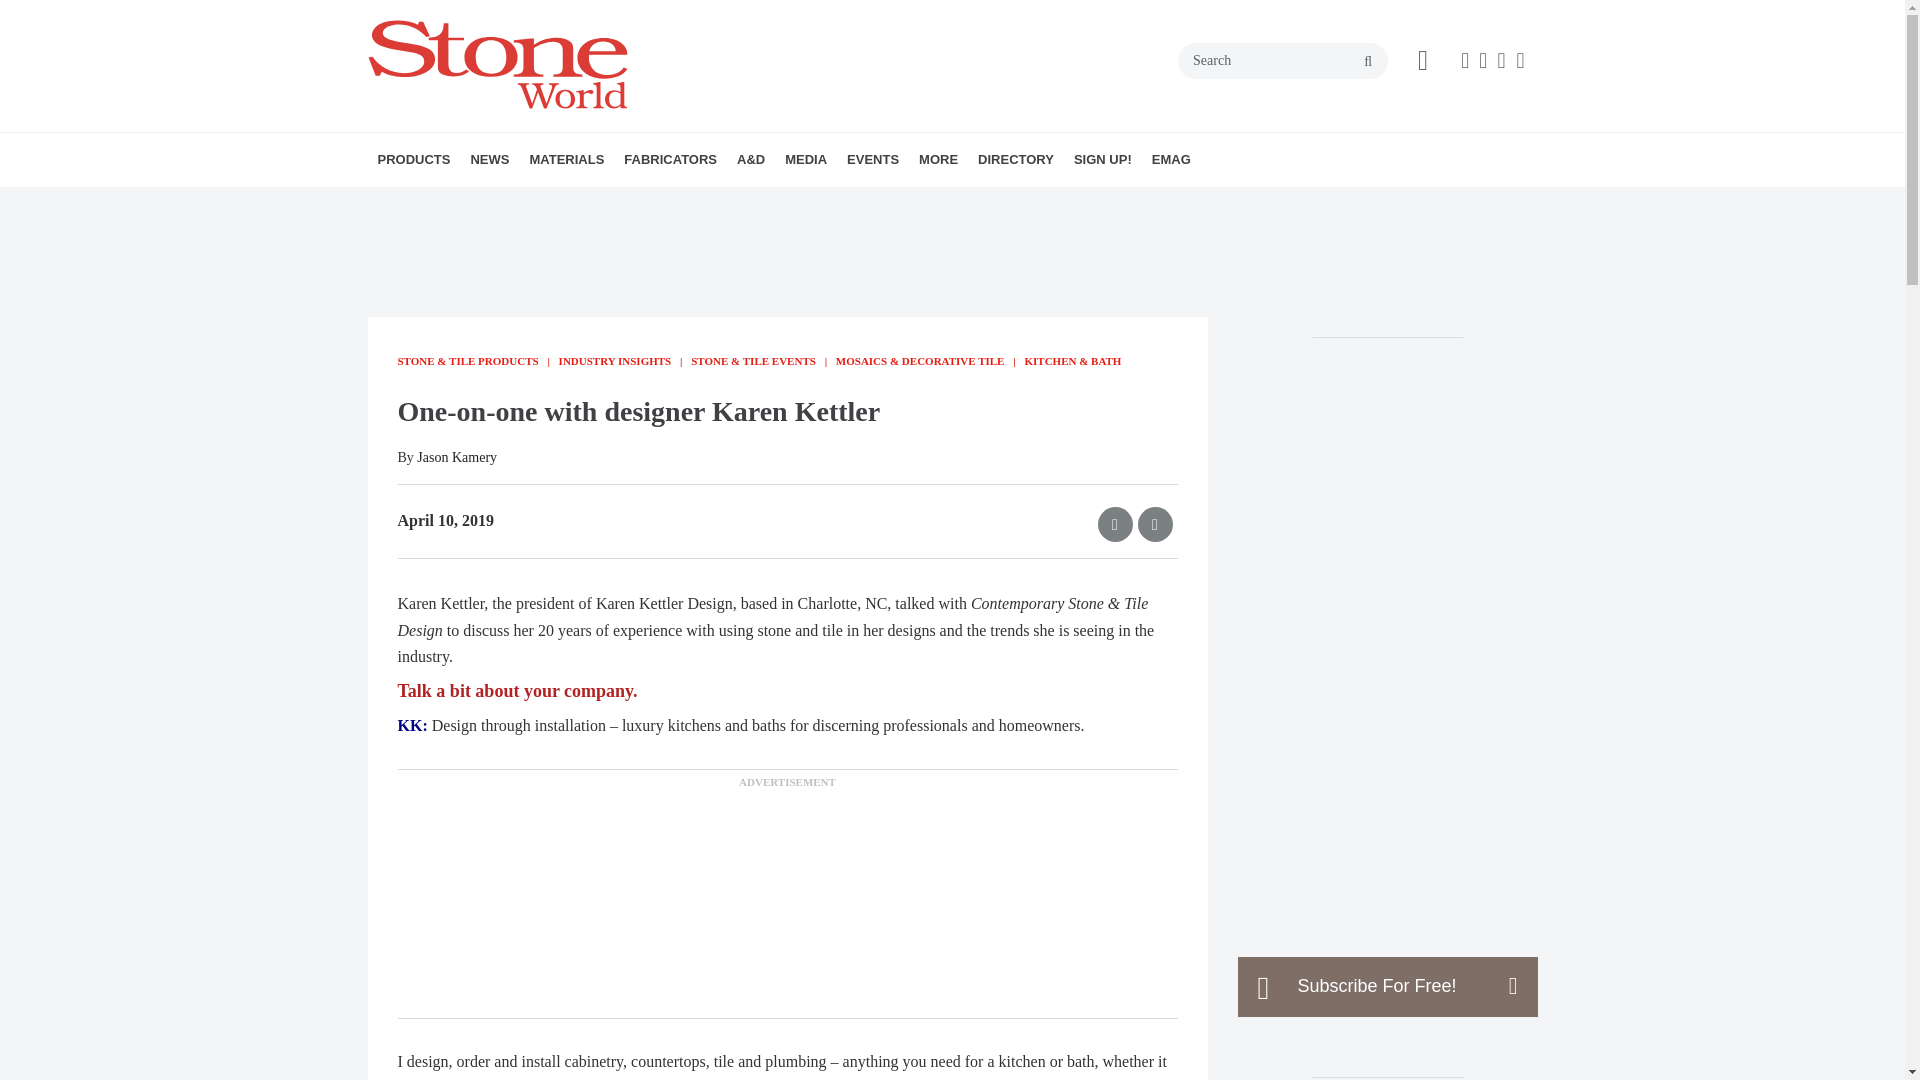 Image resolution: width=1920 pixels, height=1080 pixels. What do you see at coordinates (1368, 62) in the screenshot?
I see `search` at bounding box center [1368, 62].